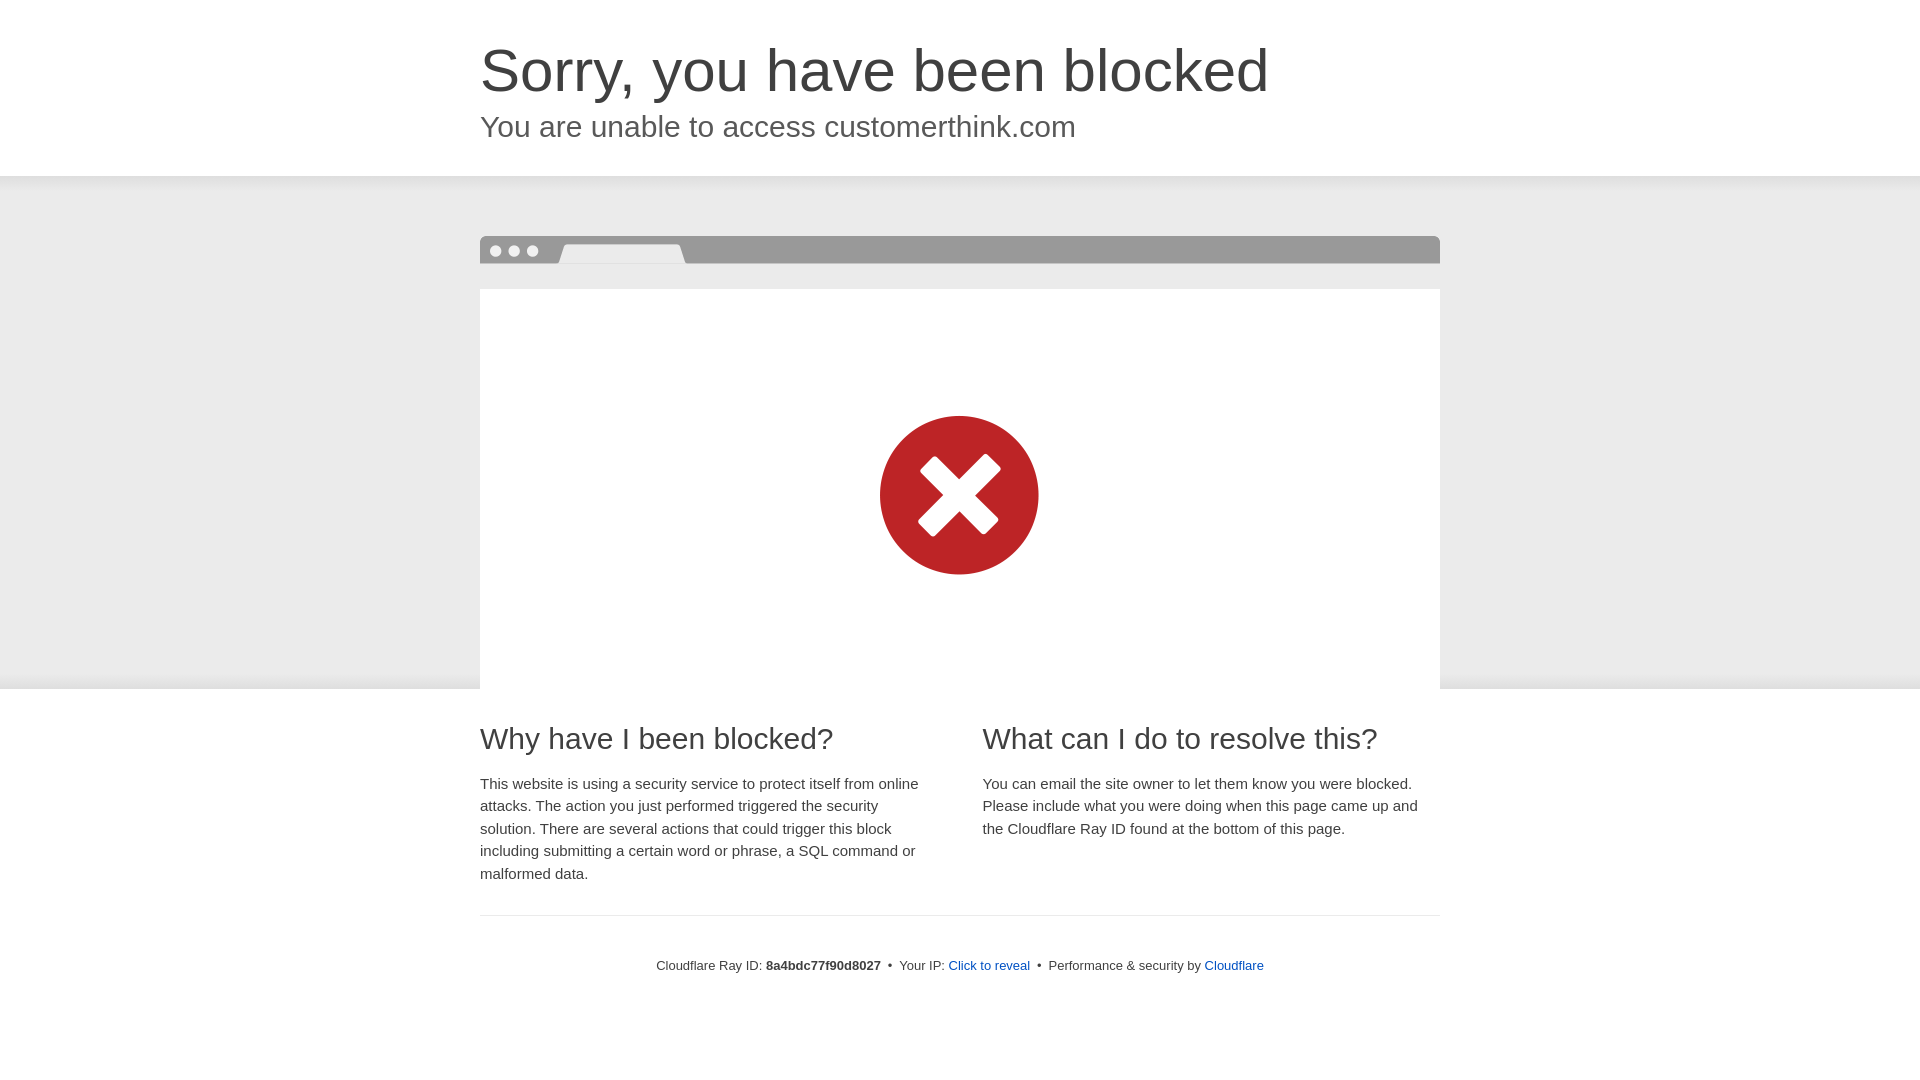 The width and height of the screenshot is (1920, 1080). I want to click on Click to reveal, so click(990, 966).